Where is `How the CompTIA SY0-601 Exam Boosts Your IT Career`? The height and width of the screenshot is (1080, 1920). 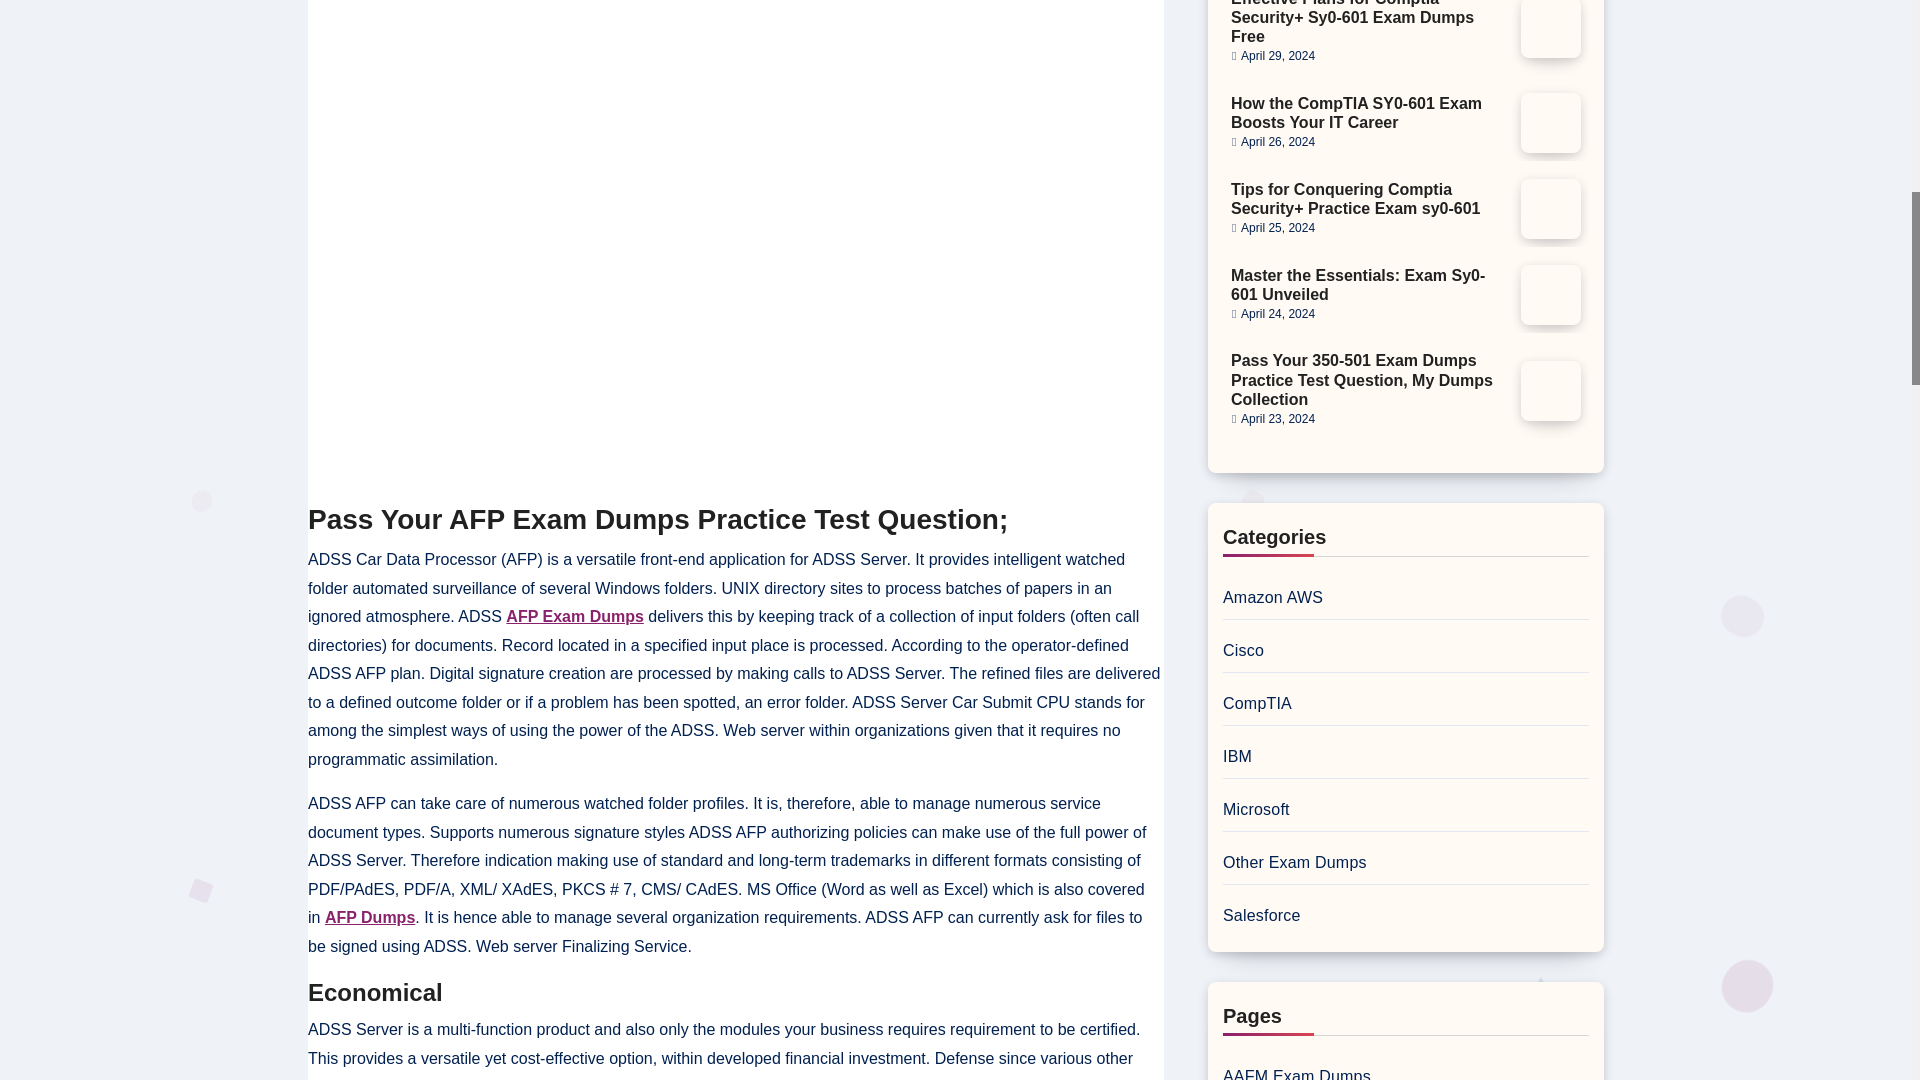 How the CompTIA SY0-601 Exam Boosts Your IT Career is located at coordinates (1356, 112).